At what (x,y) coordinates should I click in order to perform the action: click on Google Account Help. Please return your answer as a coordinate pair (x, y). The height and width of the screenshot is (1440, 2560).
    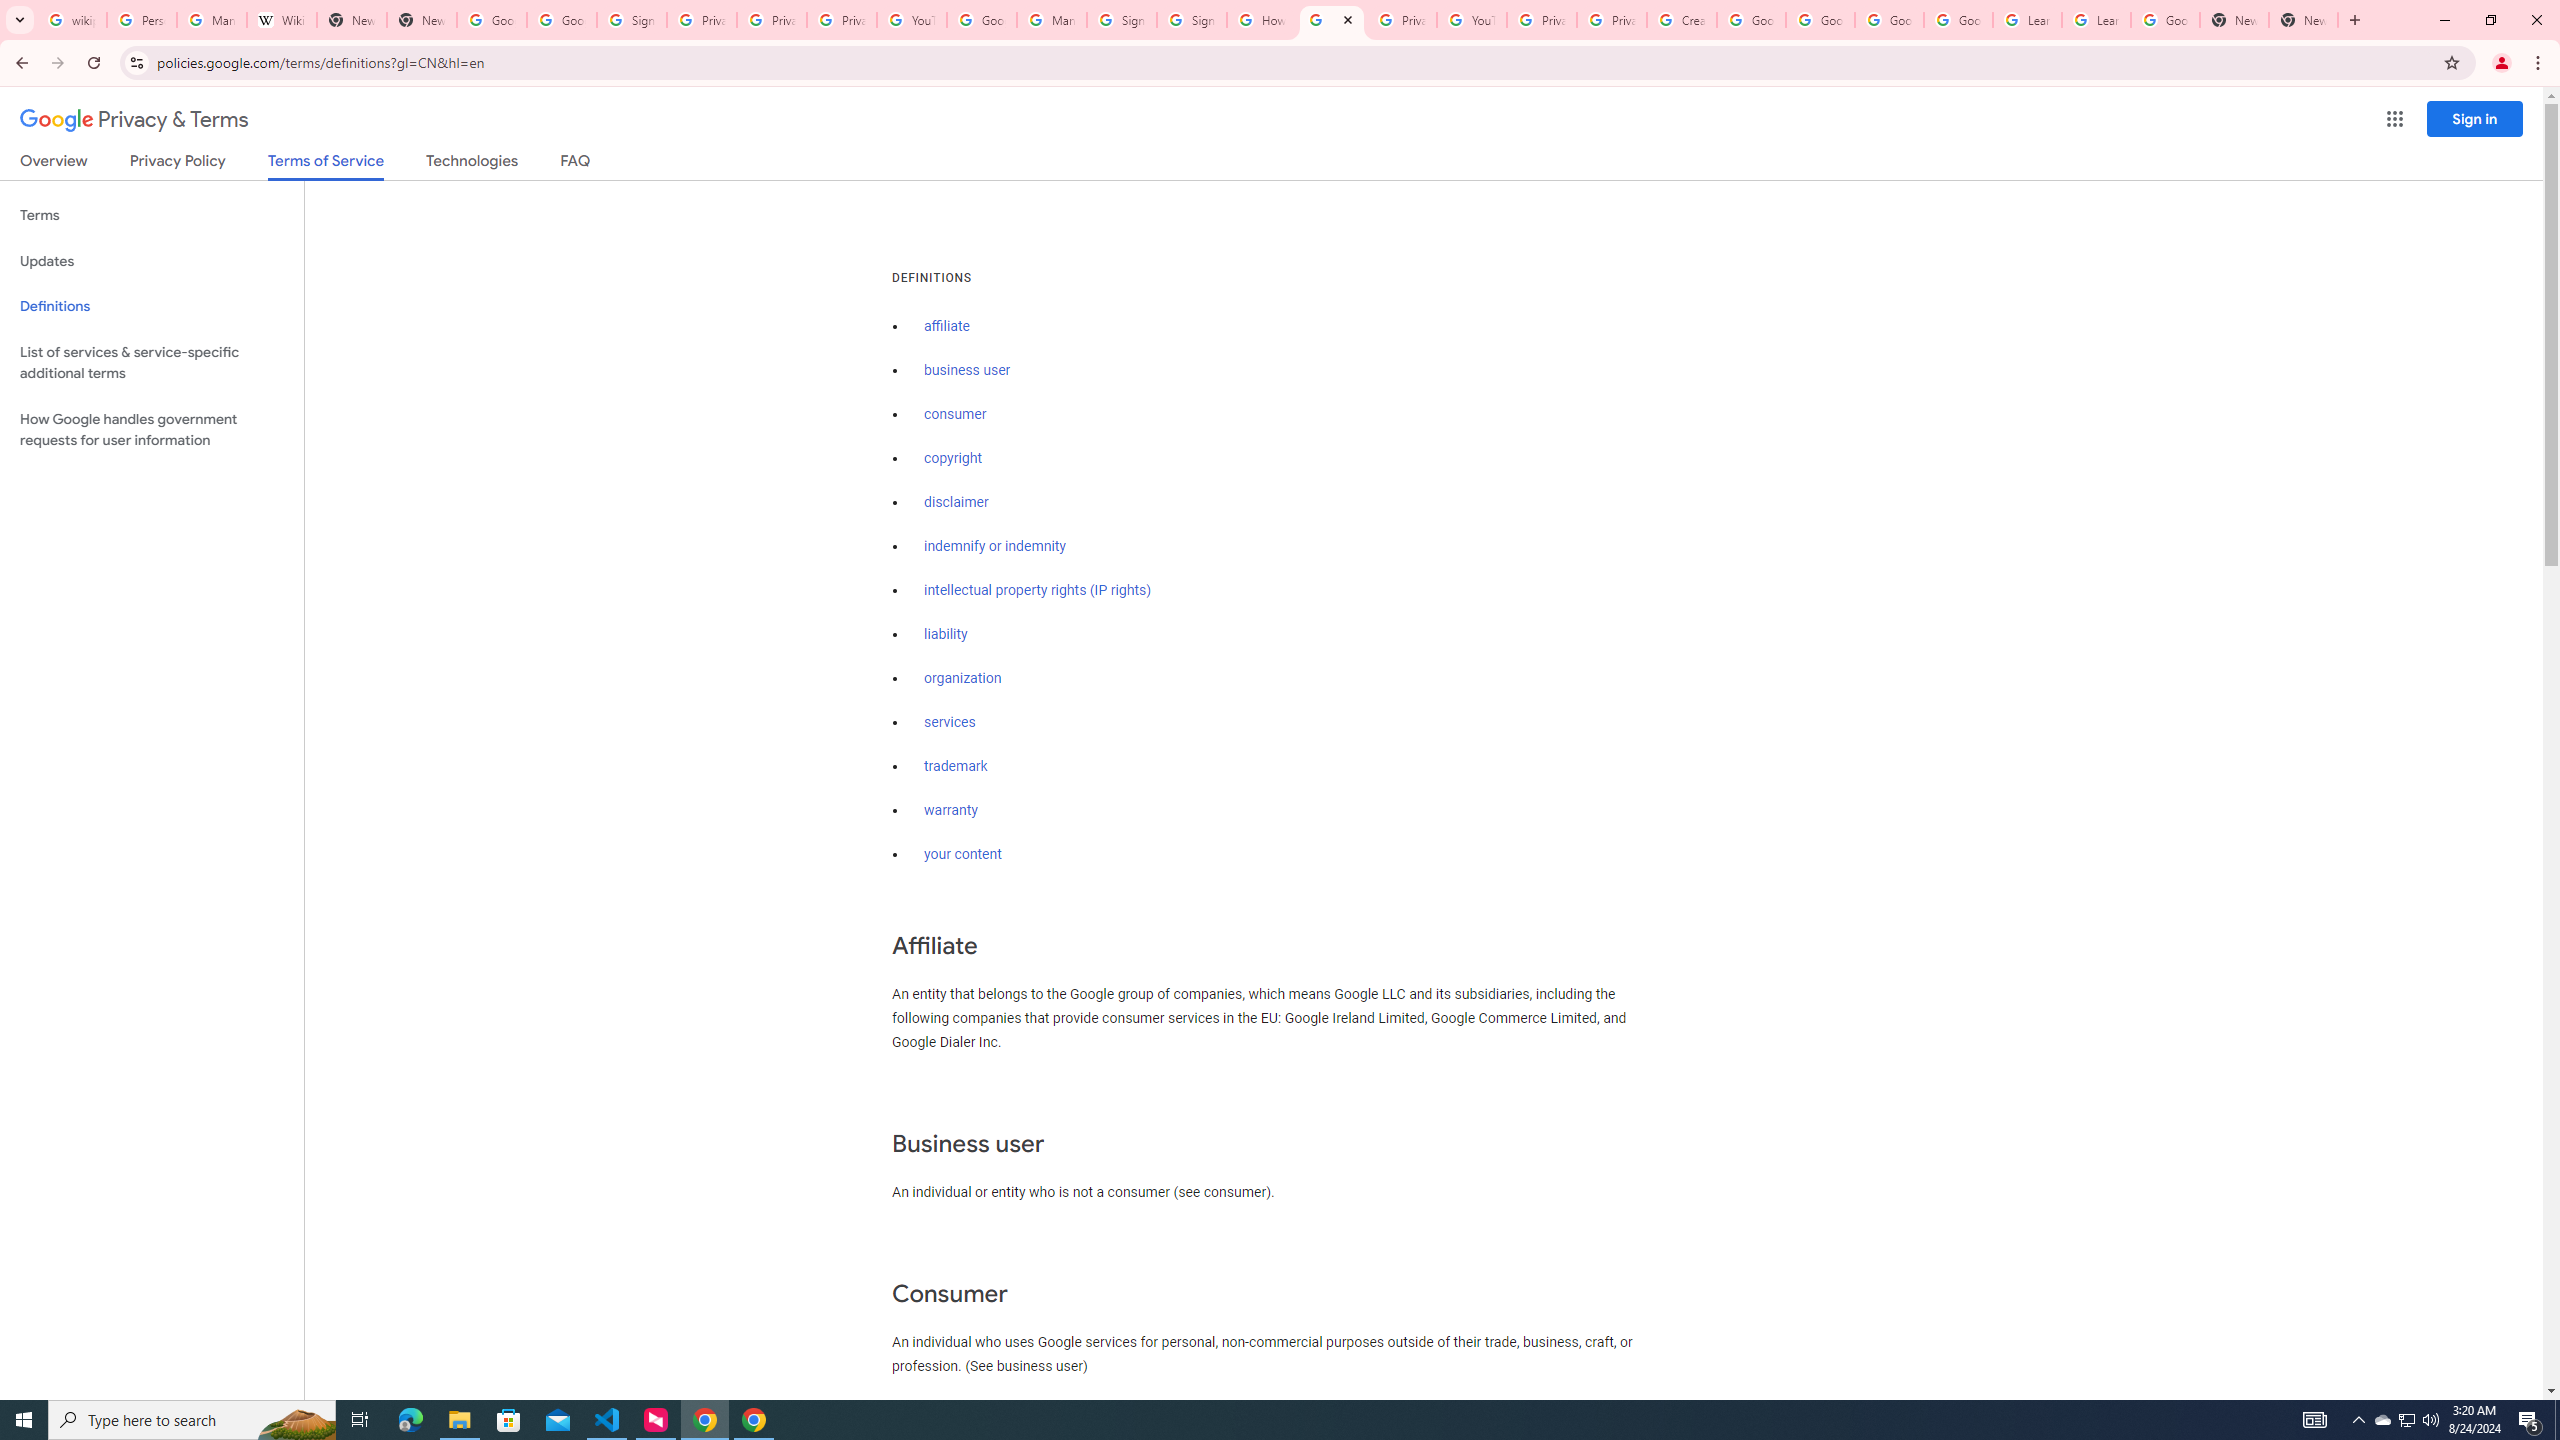
    Looking at the image, I should click on (1820, 20).